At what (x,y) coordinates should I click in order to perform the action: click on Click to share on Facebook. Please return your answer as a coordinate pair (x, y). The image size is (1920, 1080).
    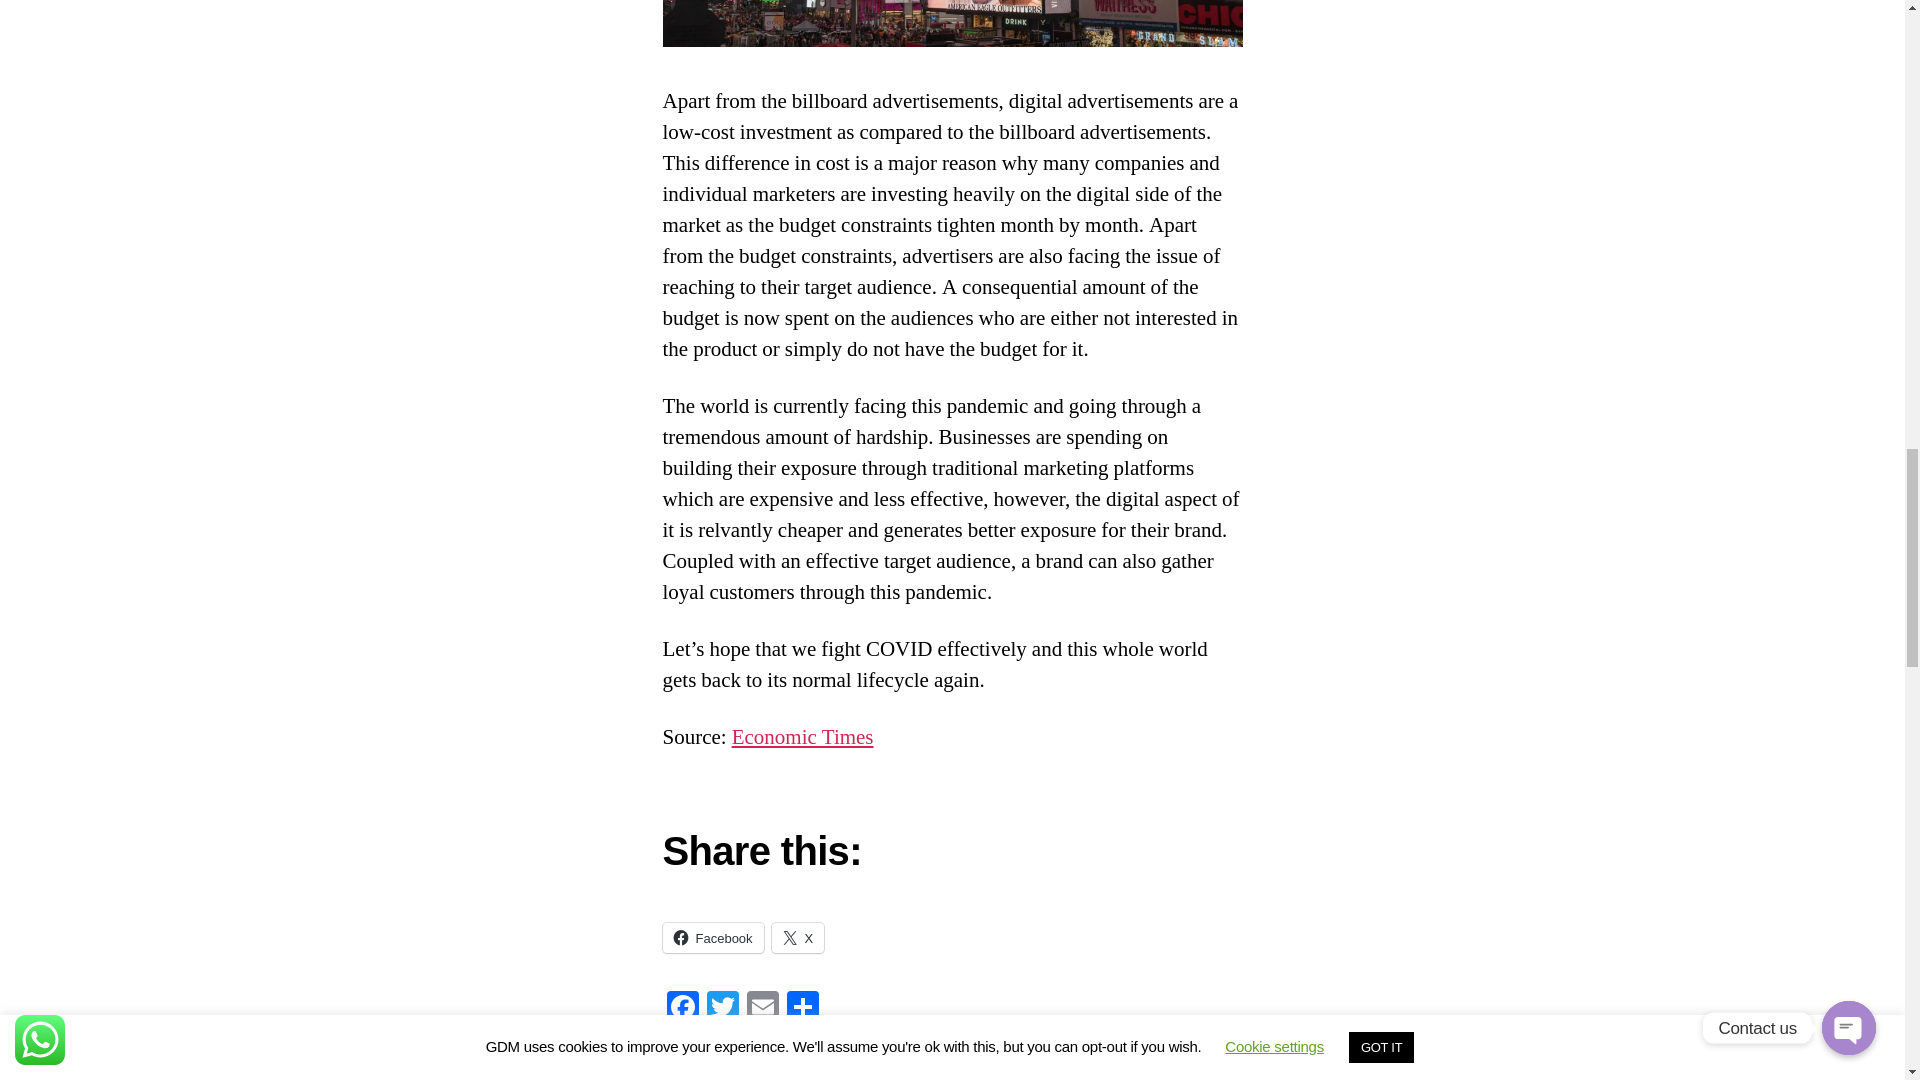
    Looking at the image, I should click on (712, 938).